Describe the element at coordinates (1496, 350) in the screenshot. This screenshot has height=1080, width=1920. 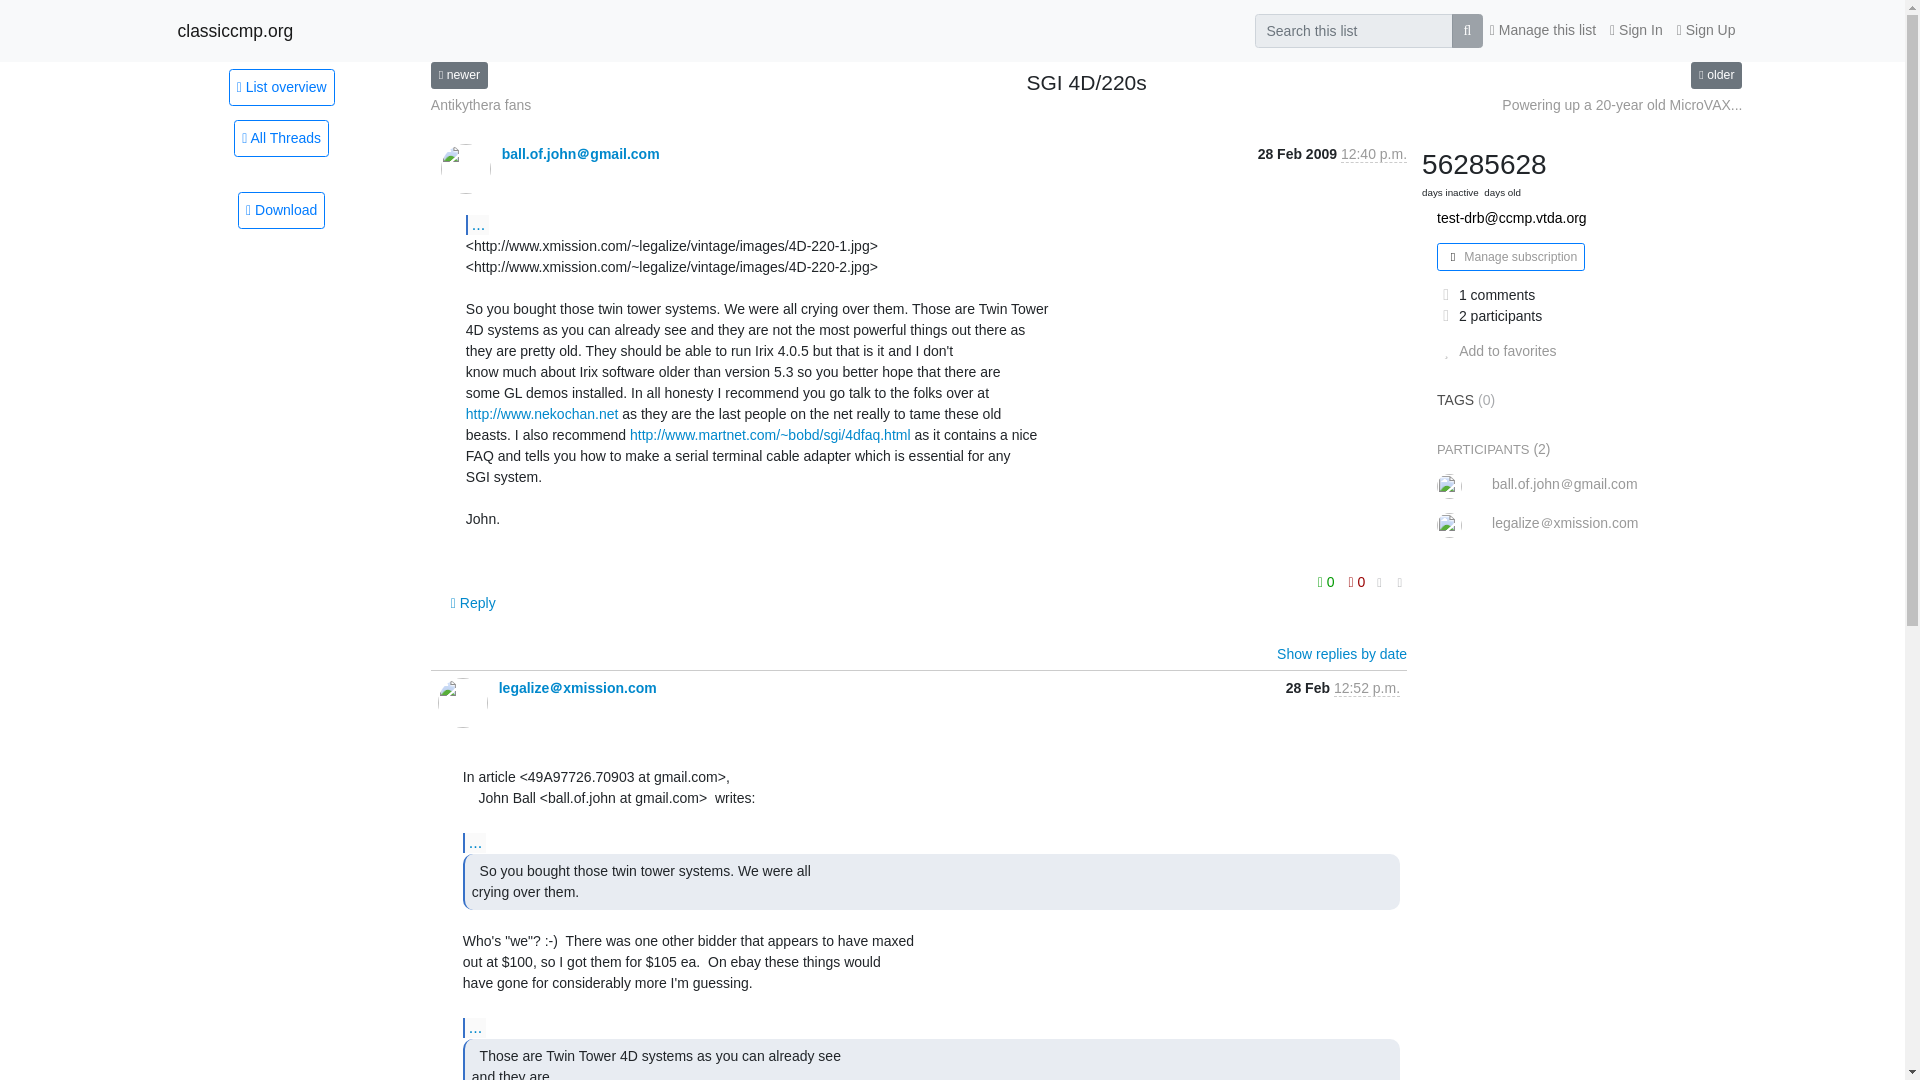
I see `You must be logged-in to have favorites.` at that location.